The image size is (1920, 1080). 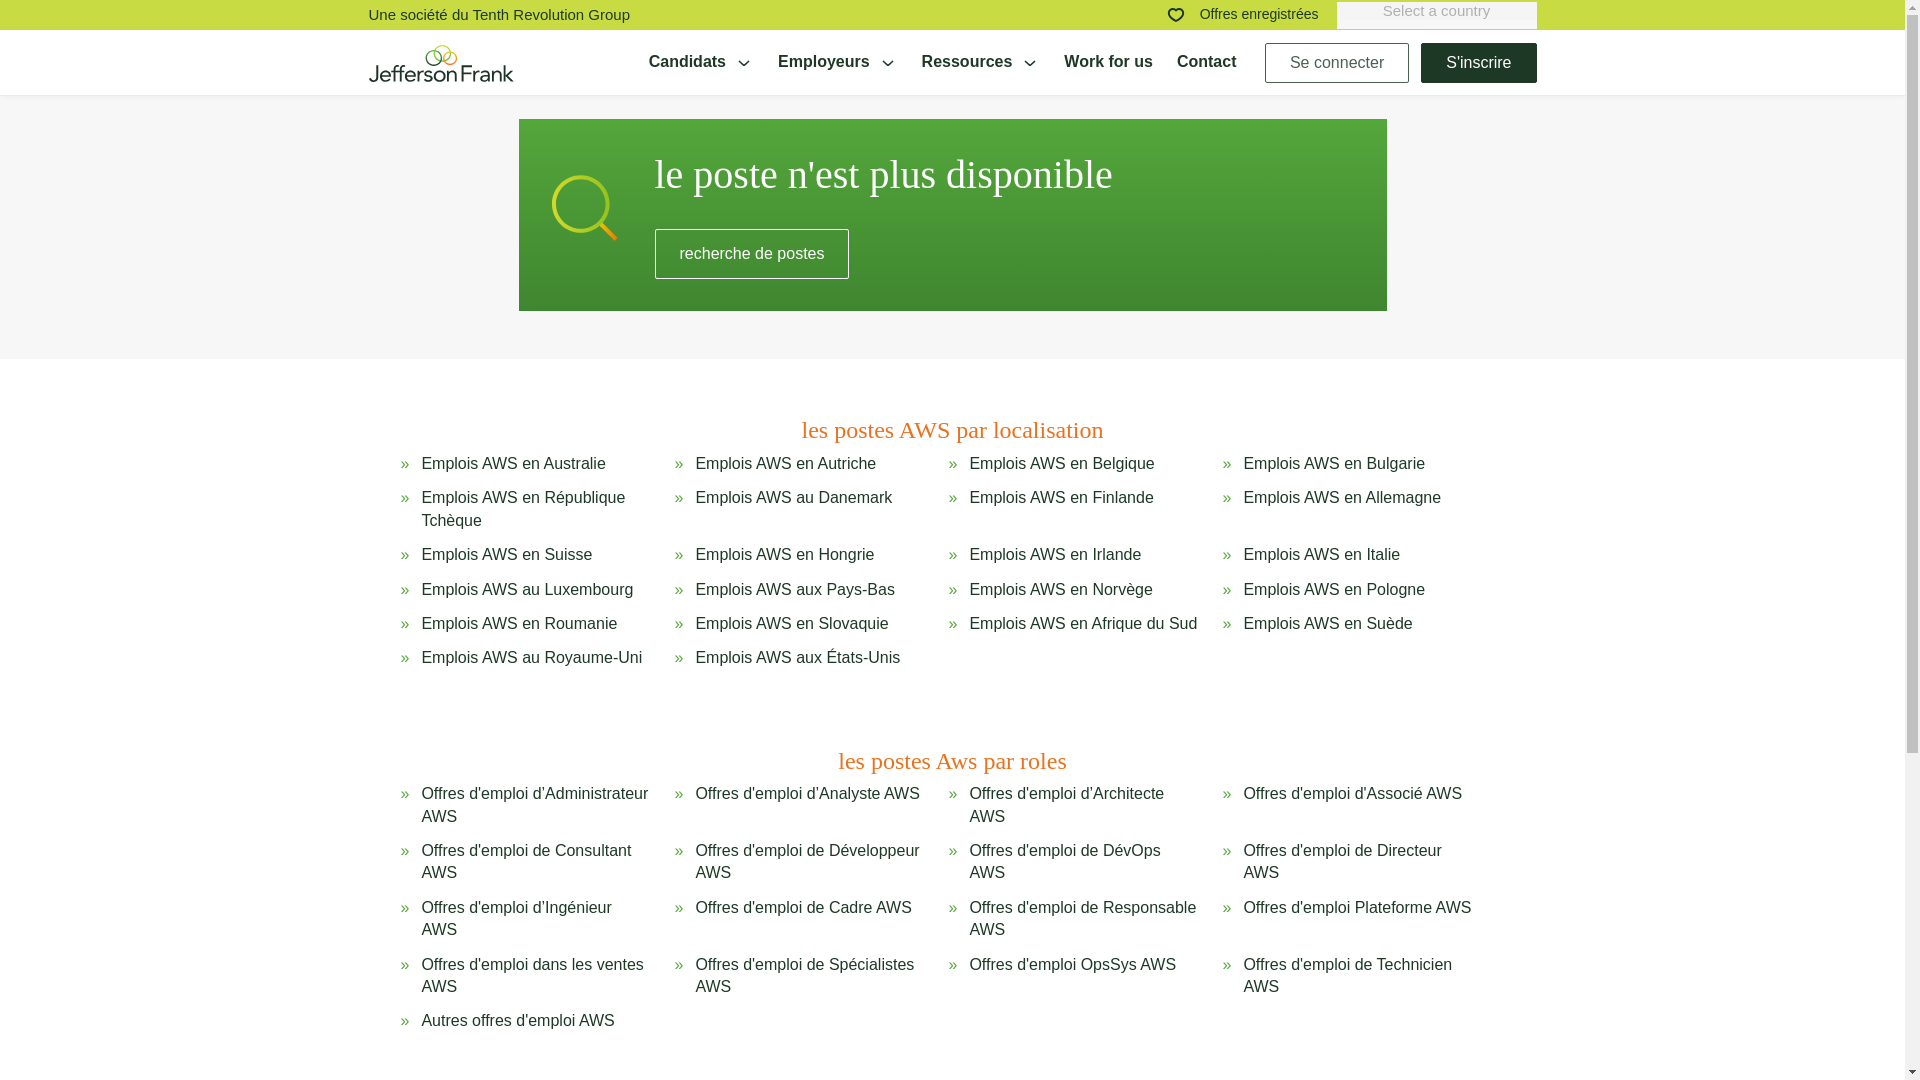 I want to click on Emplois AWS en Autriche, so click(x=785, y=464).